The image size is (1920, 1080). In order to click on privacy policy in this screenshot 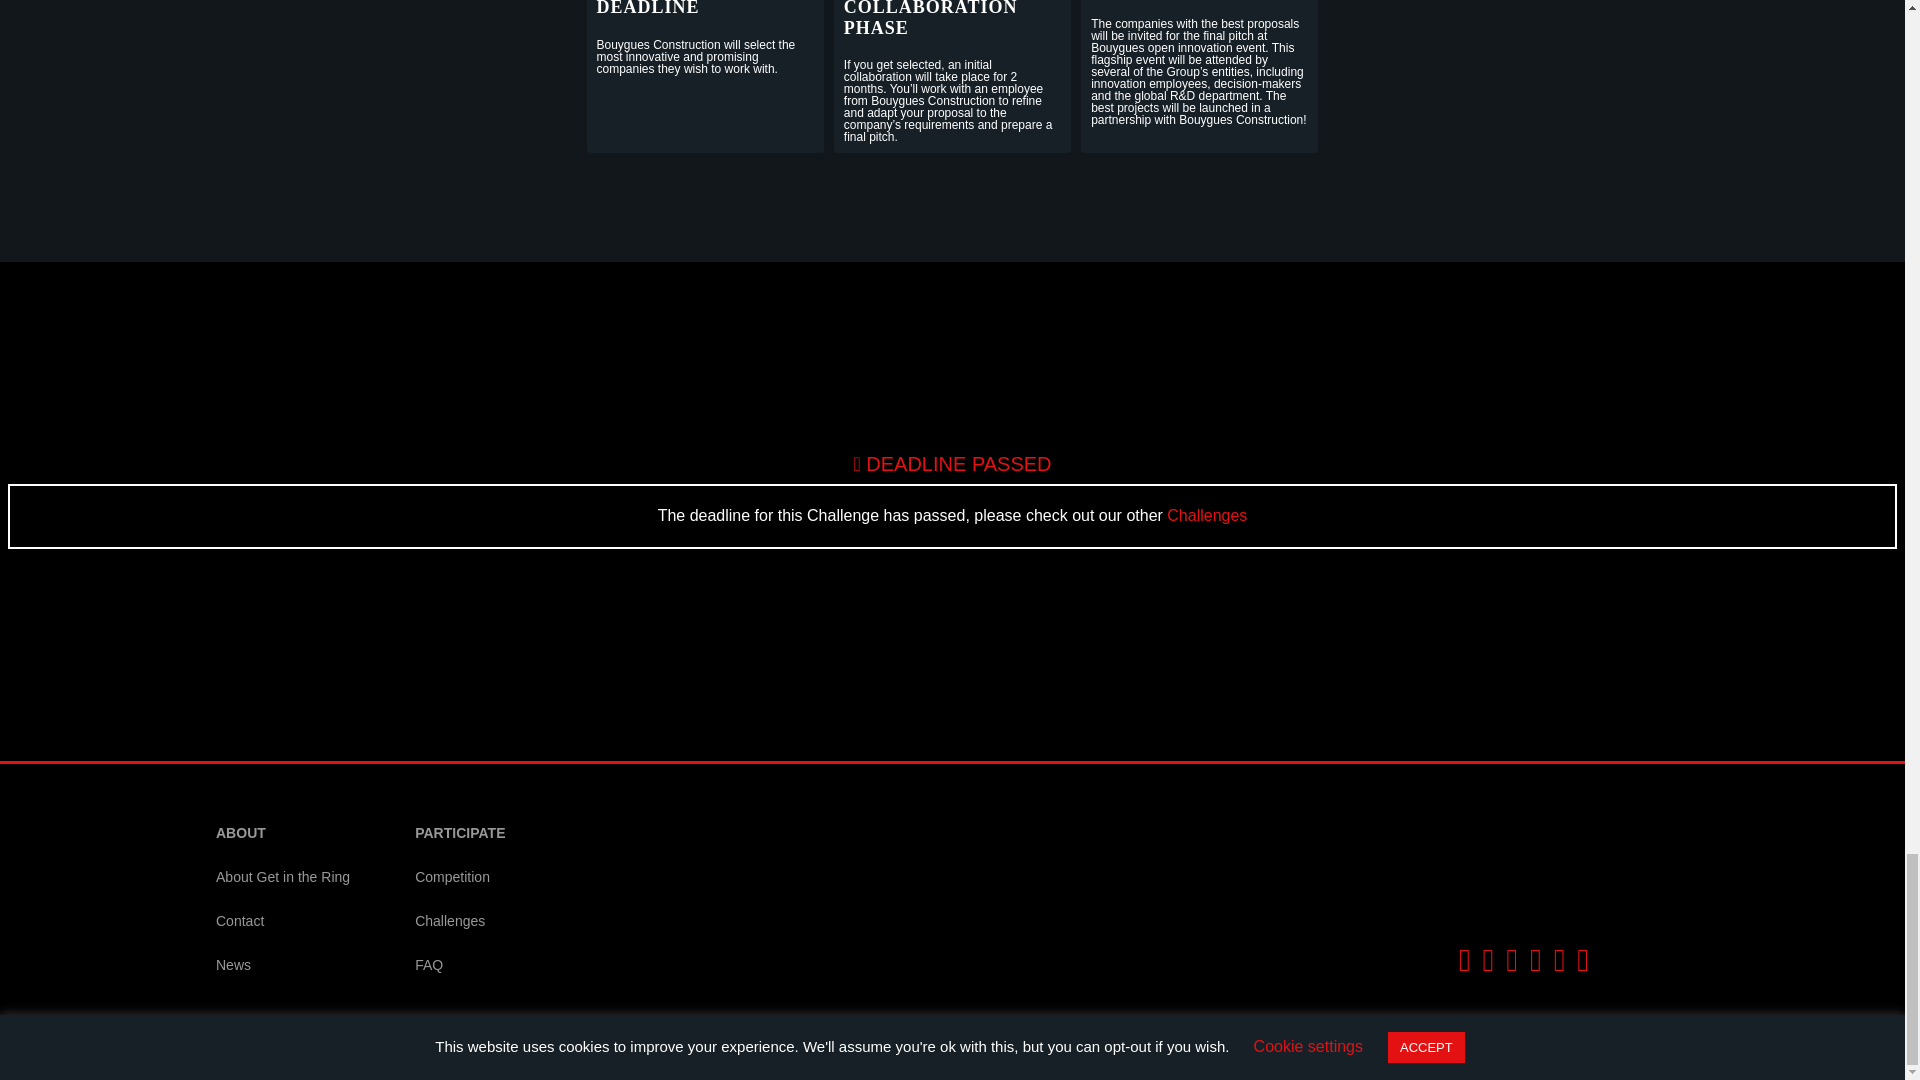, I will do `click(405, 1056)`.